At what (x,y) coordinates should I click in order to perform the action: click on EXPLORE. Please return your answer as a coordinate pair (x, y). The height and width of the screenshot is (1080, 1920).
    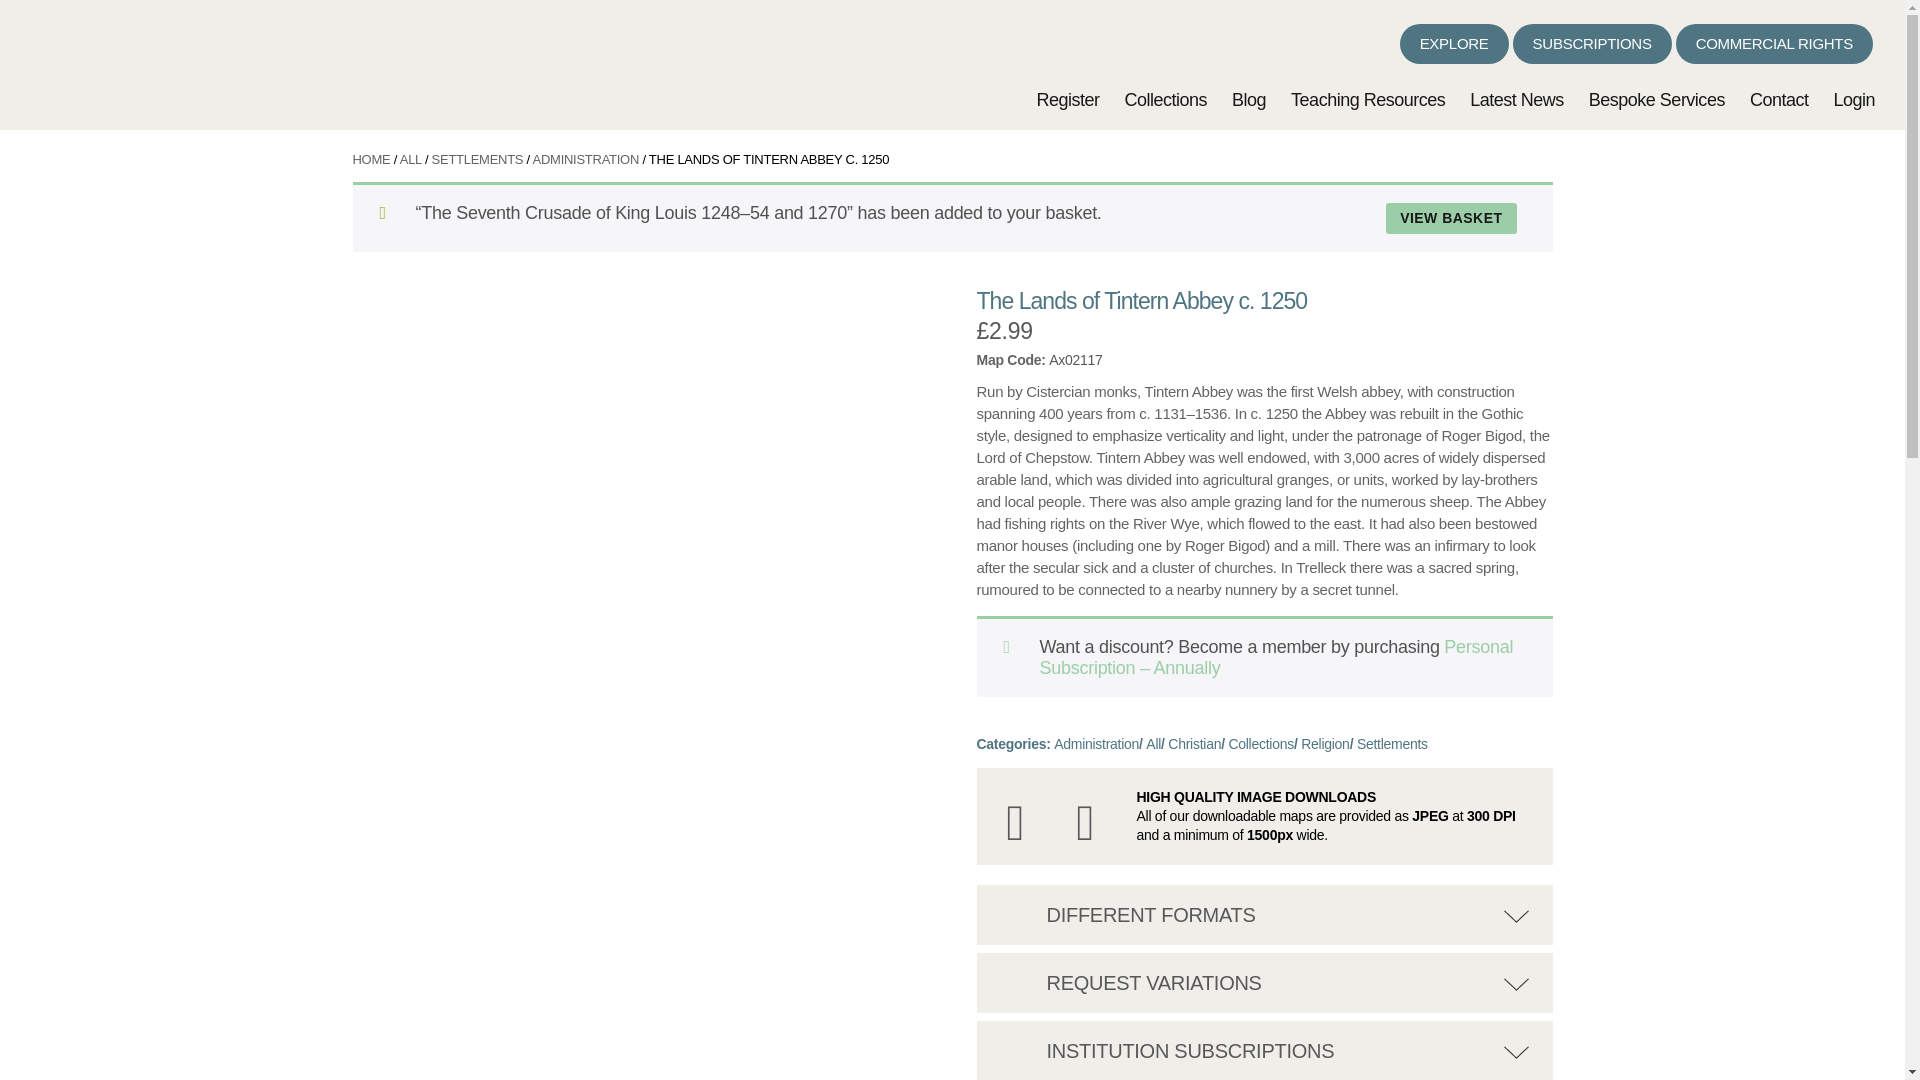
    Looking at the image, I should click on (1454, 43).